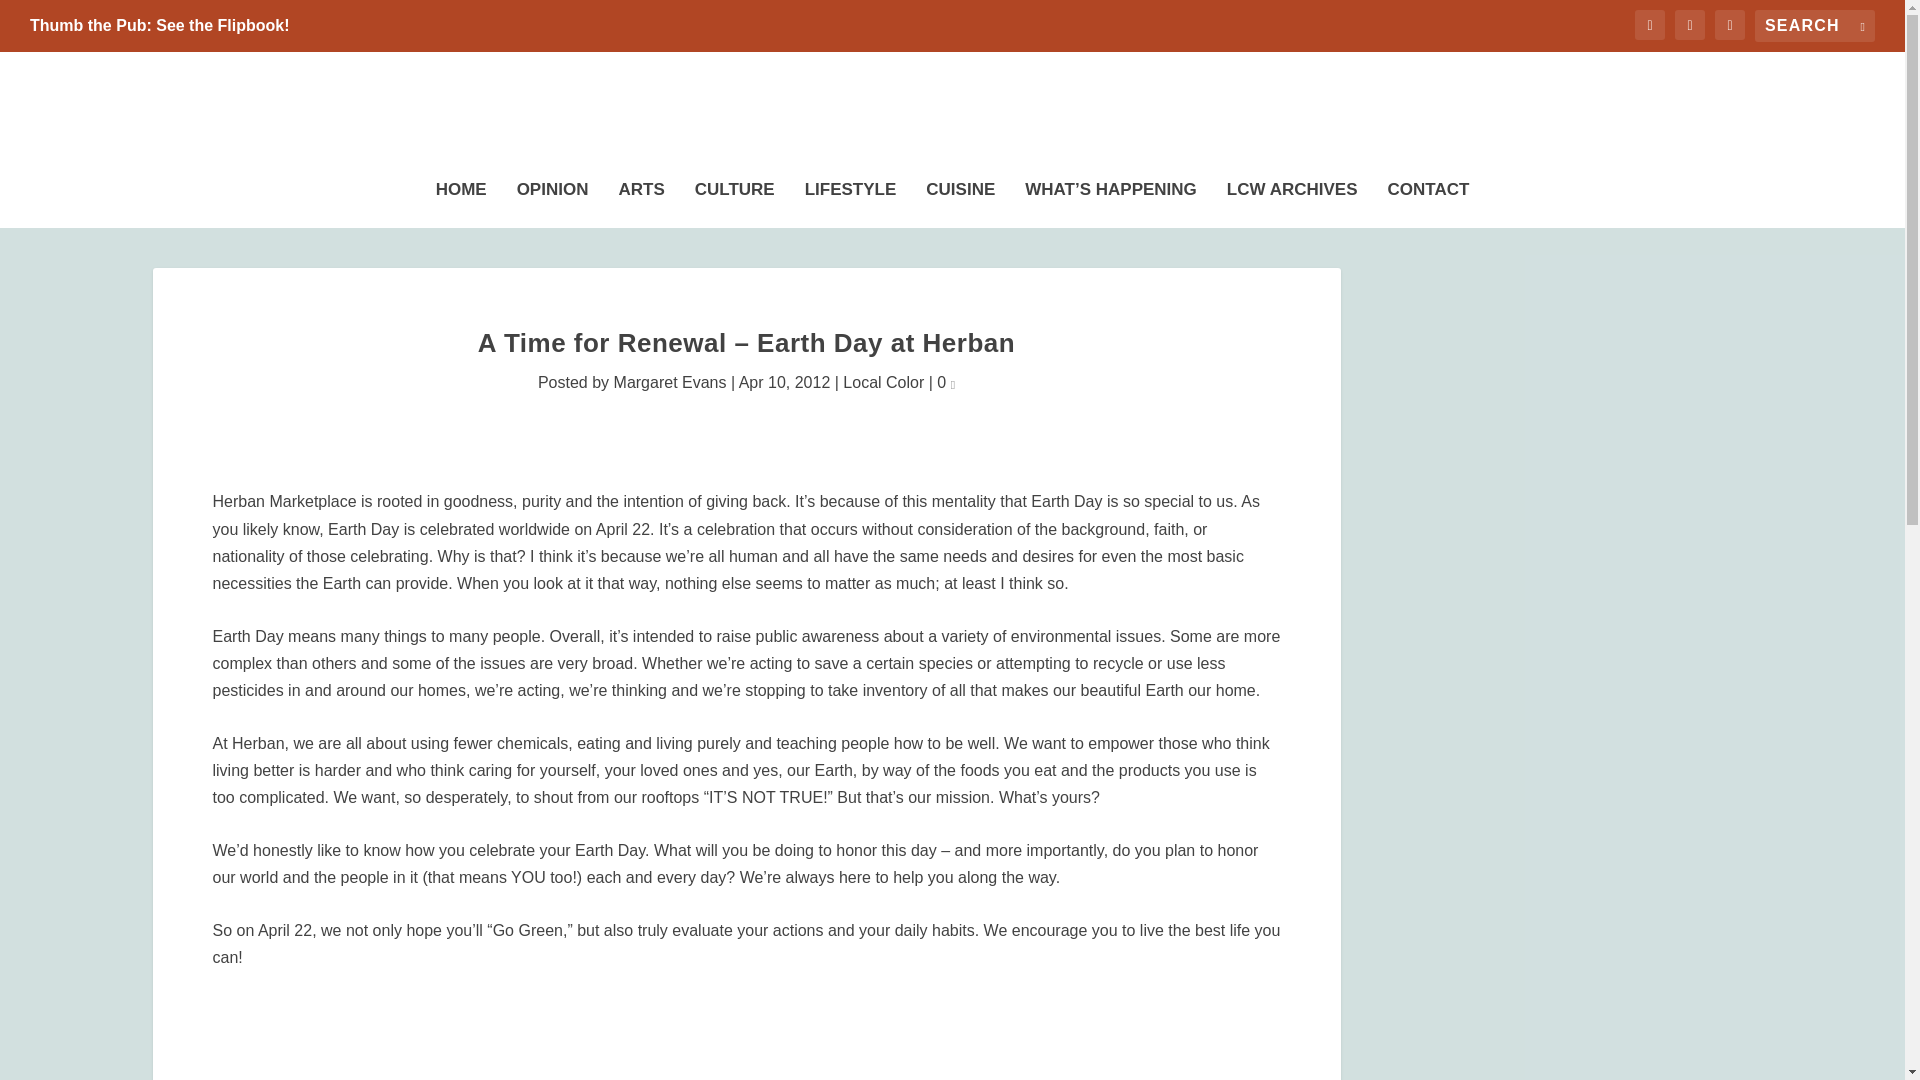 The width and height of the screenshot is (1920, 1080). Describe the element at coordinates (1292, 199) in the screenshot. I see `LCW ARCHIVES` at that location.